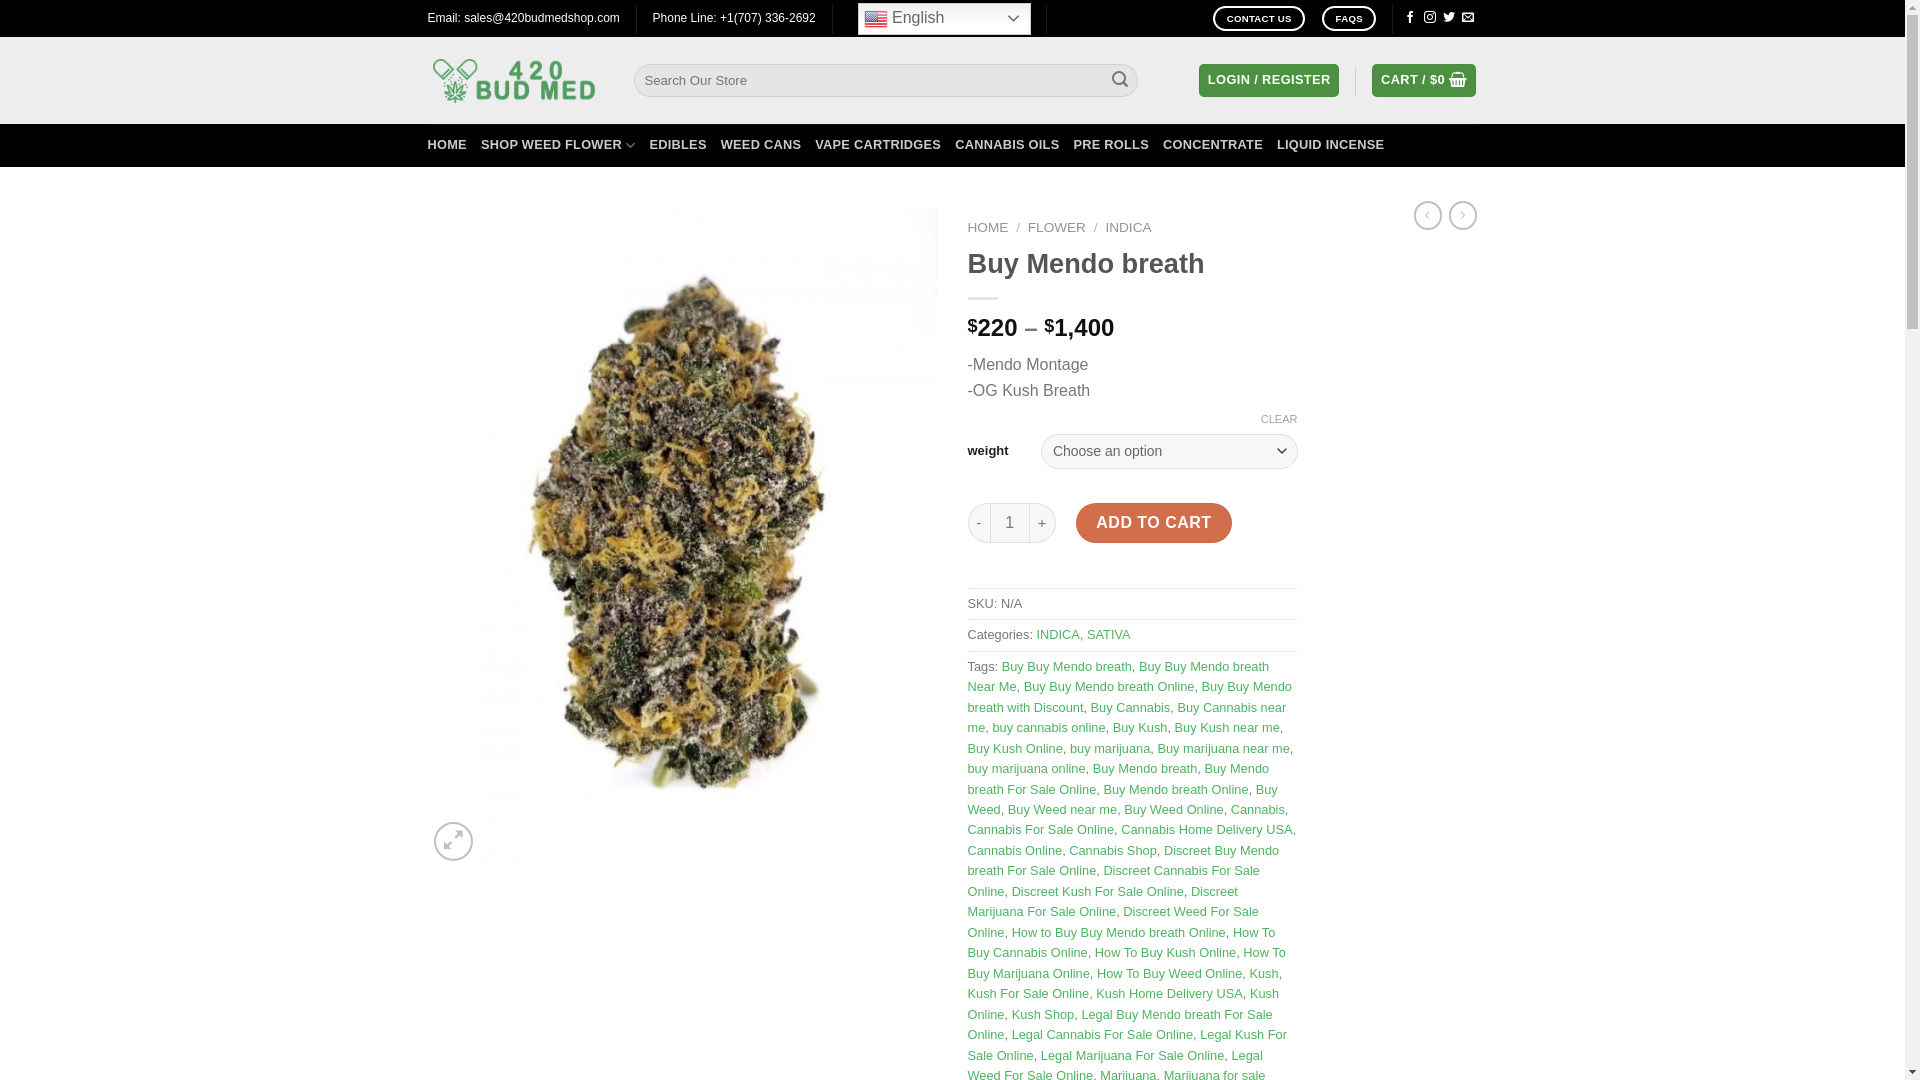 The height and width of the screenshot is (1080, 1920). Describe the element at coordinates (1174, 810) in the screenshot. I see `Buy Weed Online` at that location.